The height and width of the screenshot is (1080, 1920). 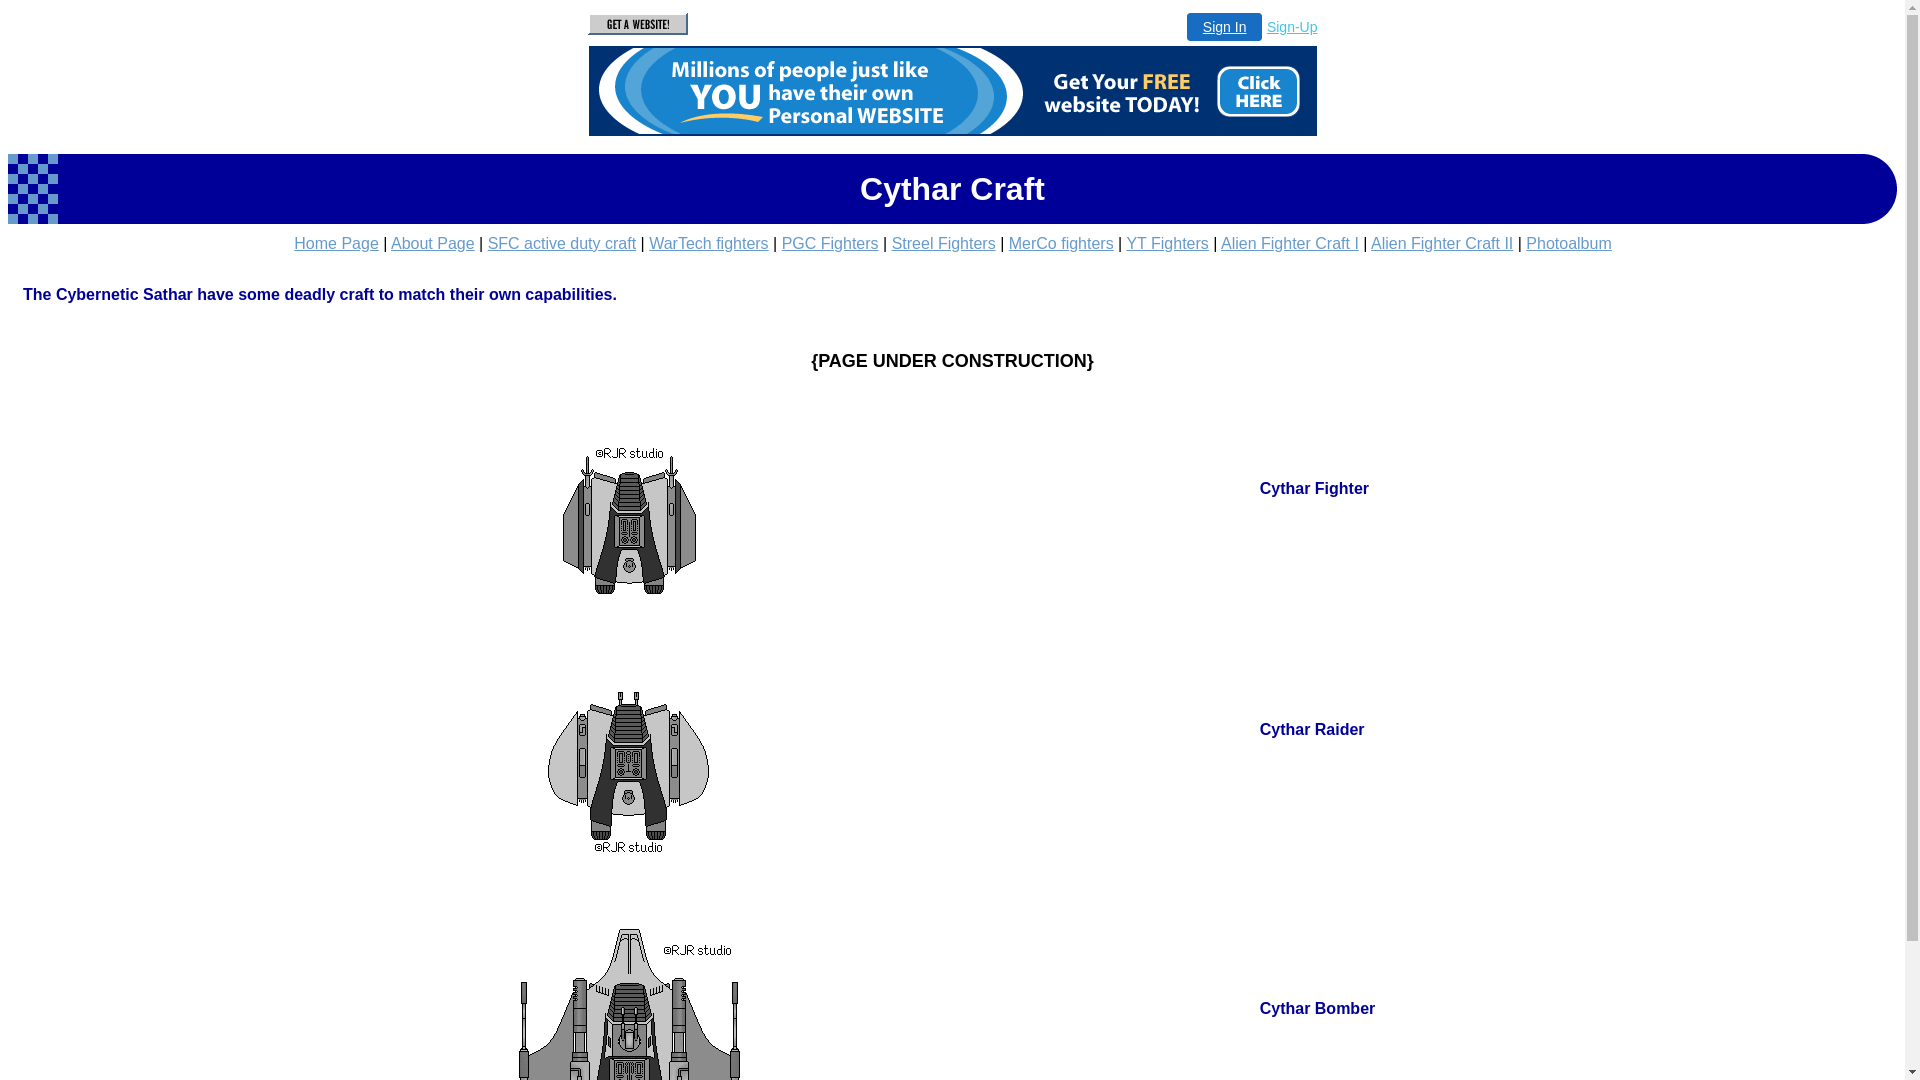 What do you see at coordinates (562, 244) in the screenshot?
I see `SFC active duty craft` at bounding box center [562, 244].